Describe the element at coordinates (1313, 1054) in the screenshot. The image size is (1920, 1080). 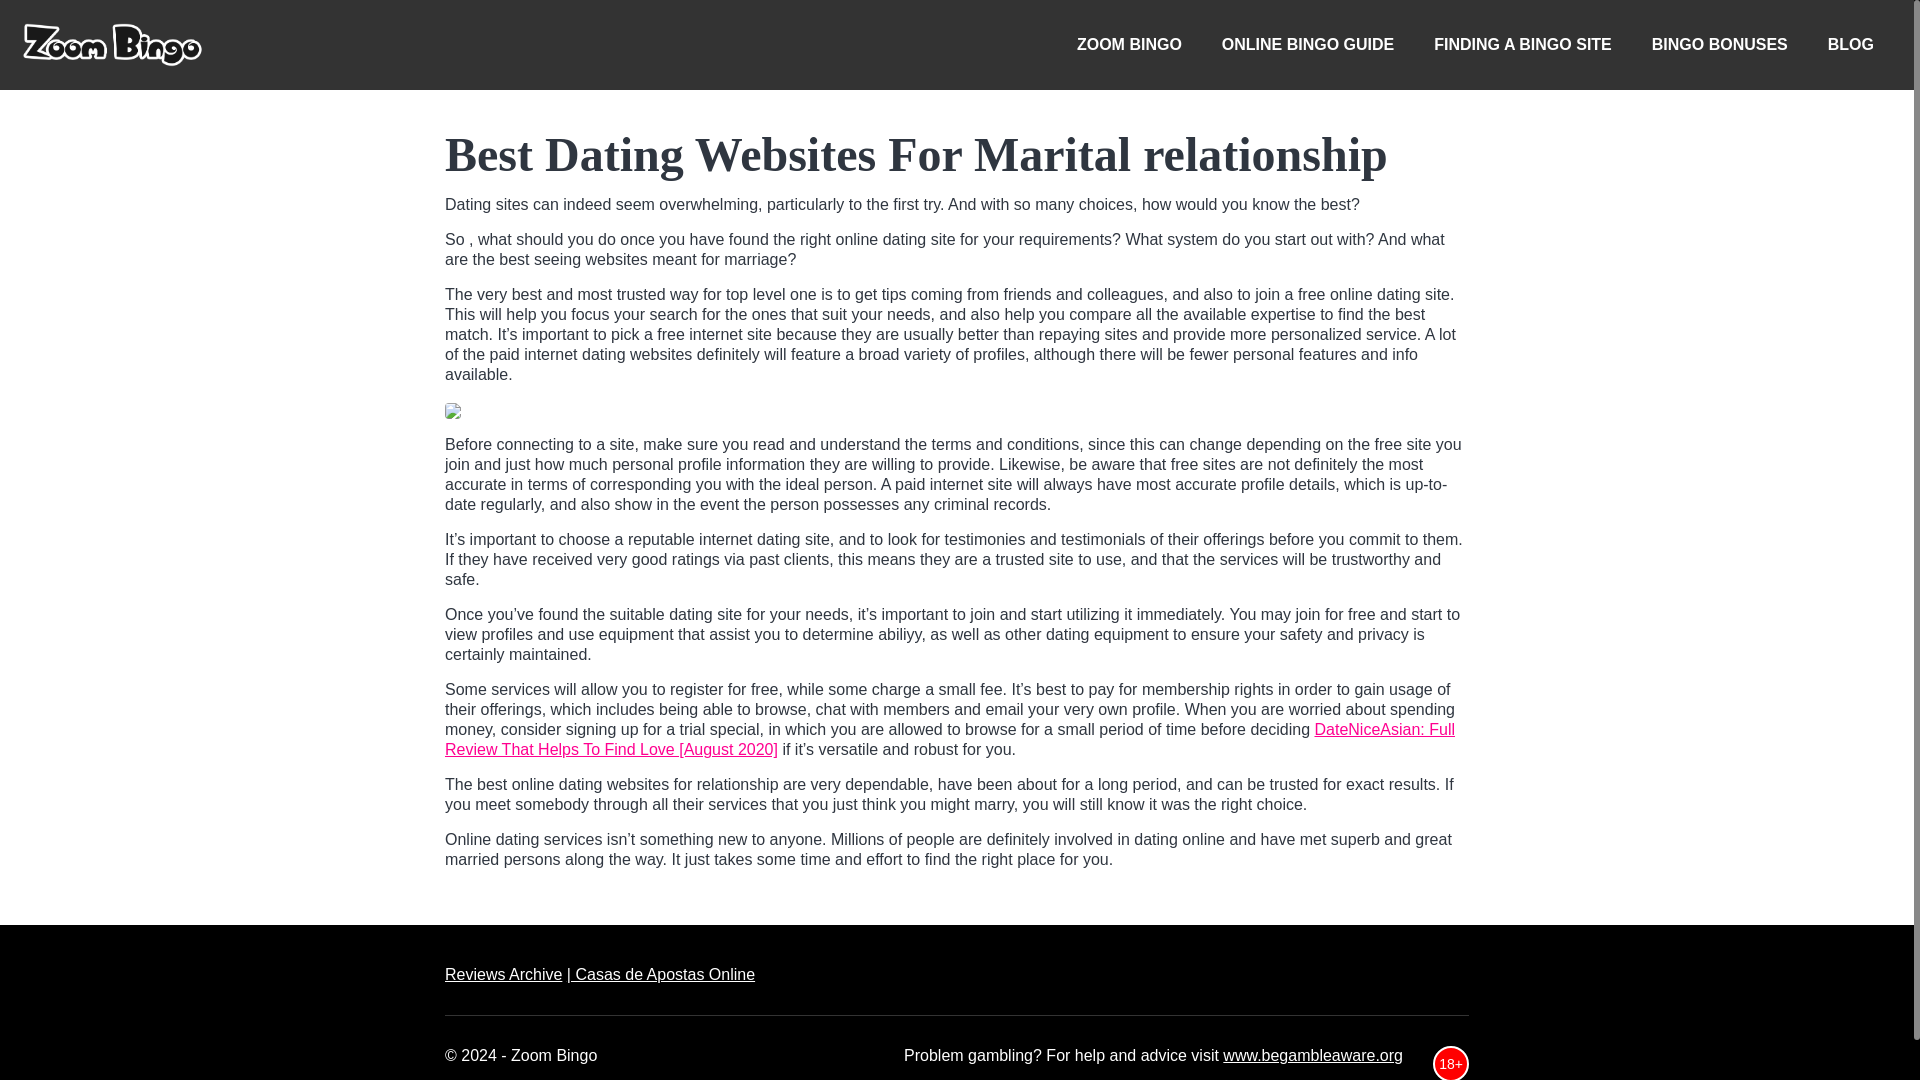
I see `www.begambleaware.org` at that location.